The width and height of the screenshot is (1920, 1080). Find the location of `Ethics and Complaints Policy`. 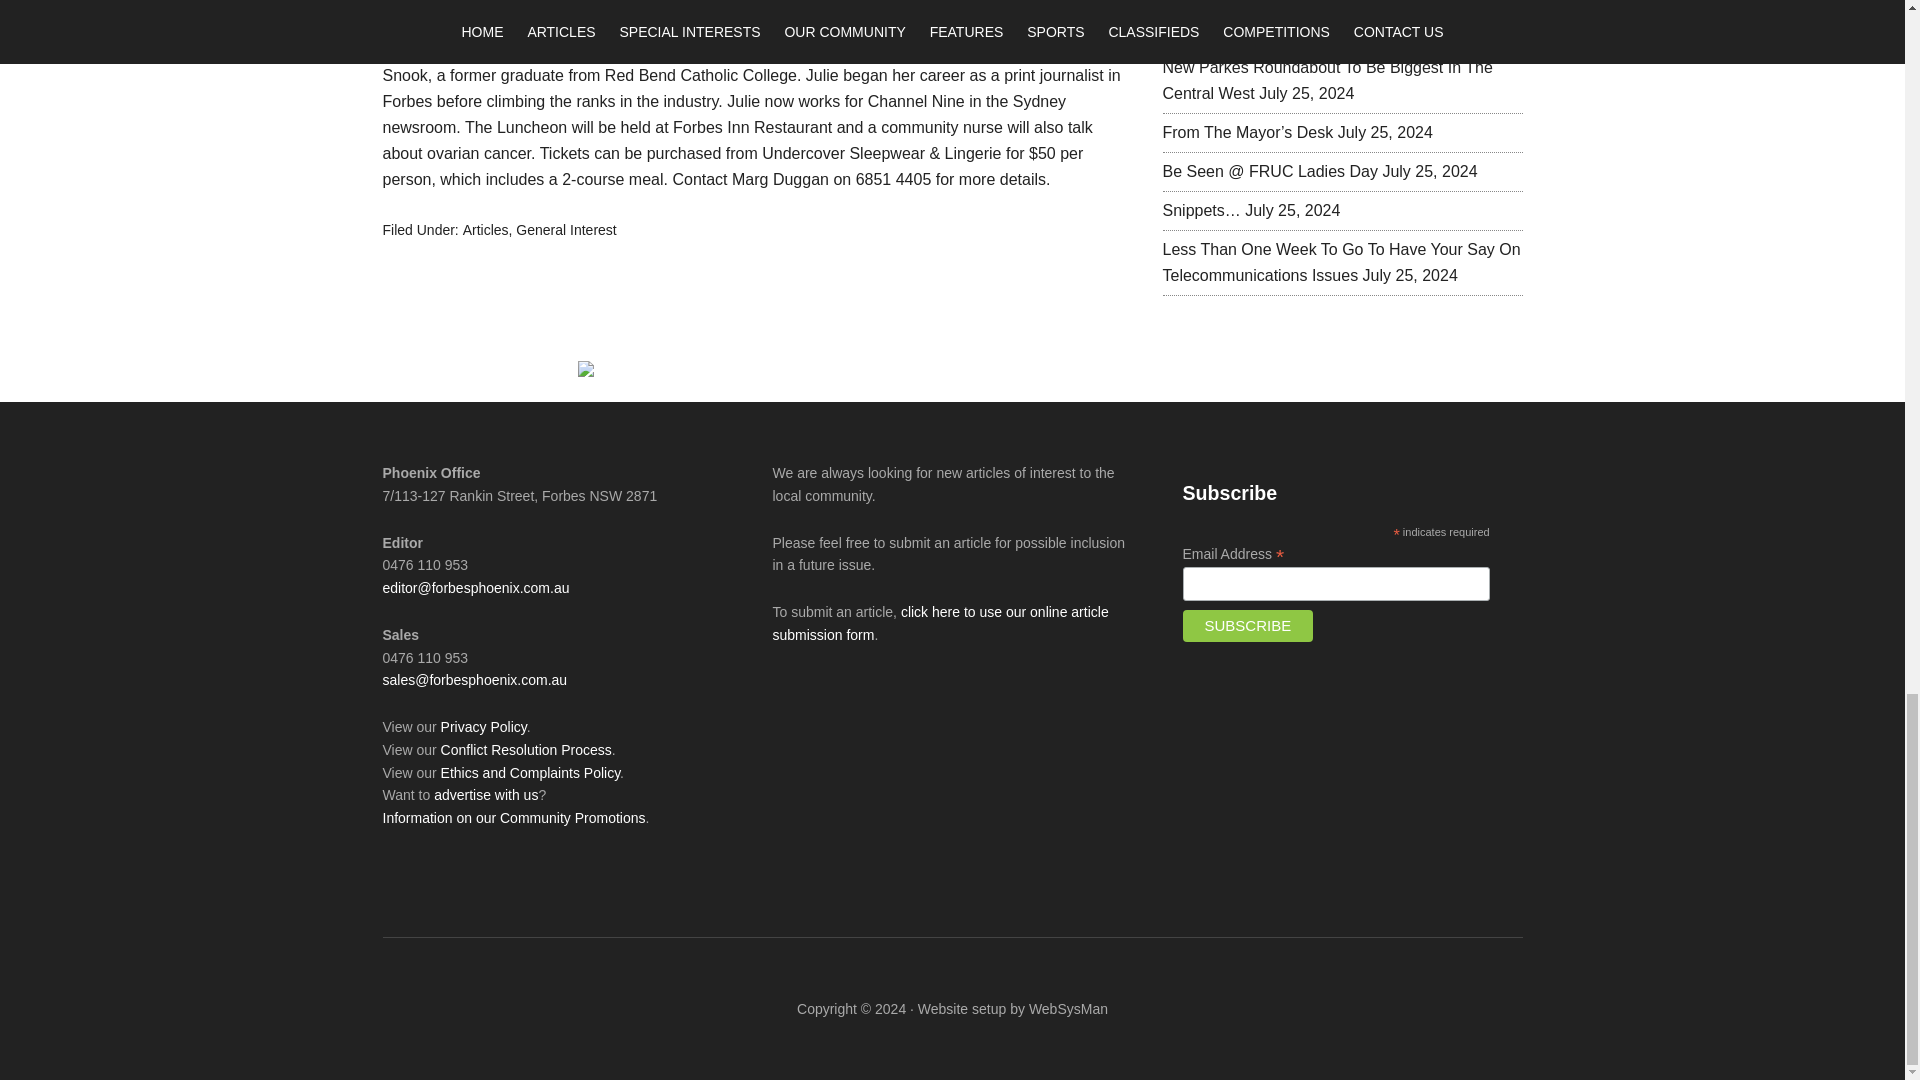

Ethics and Complaints Policy is located at coordinates (530, 772).